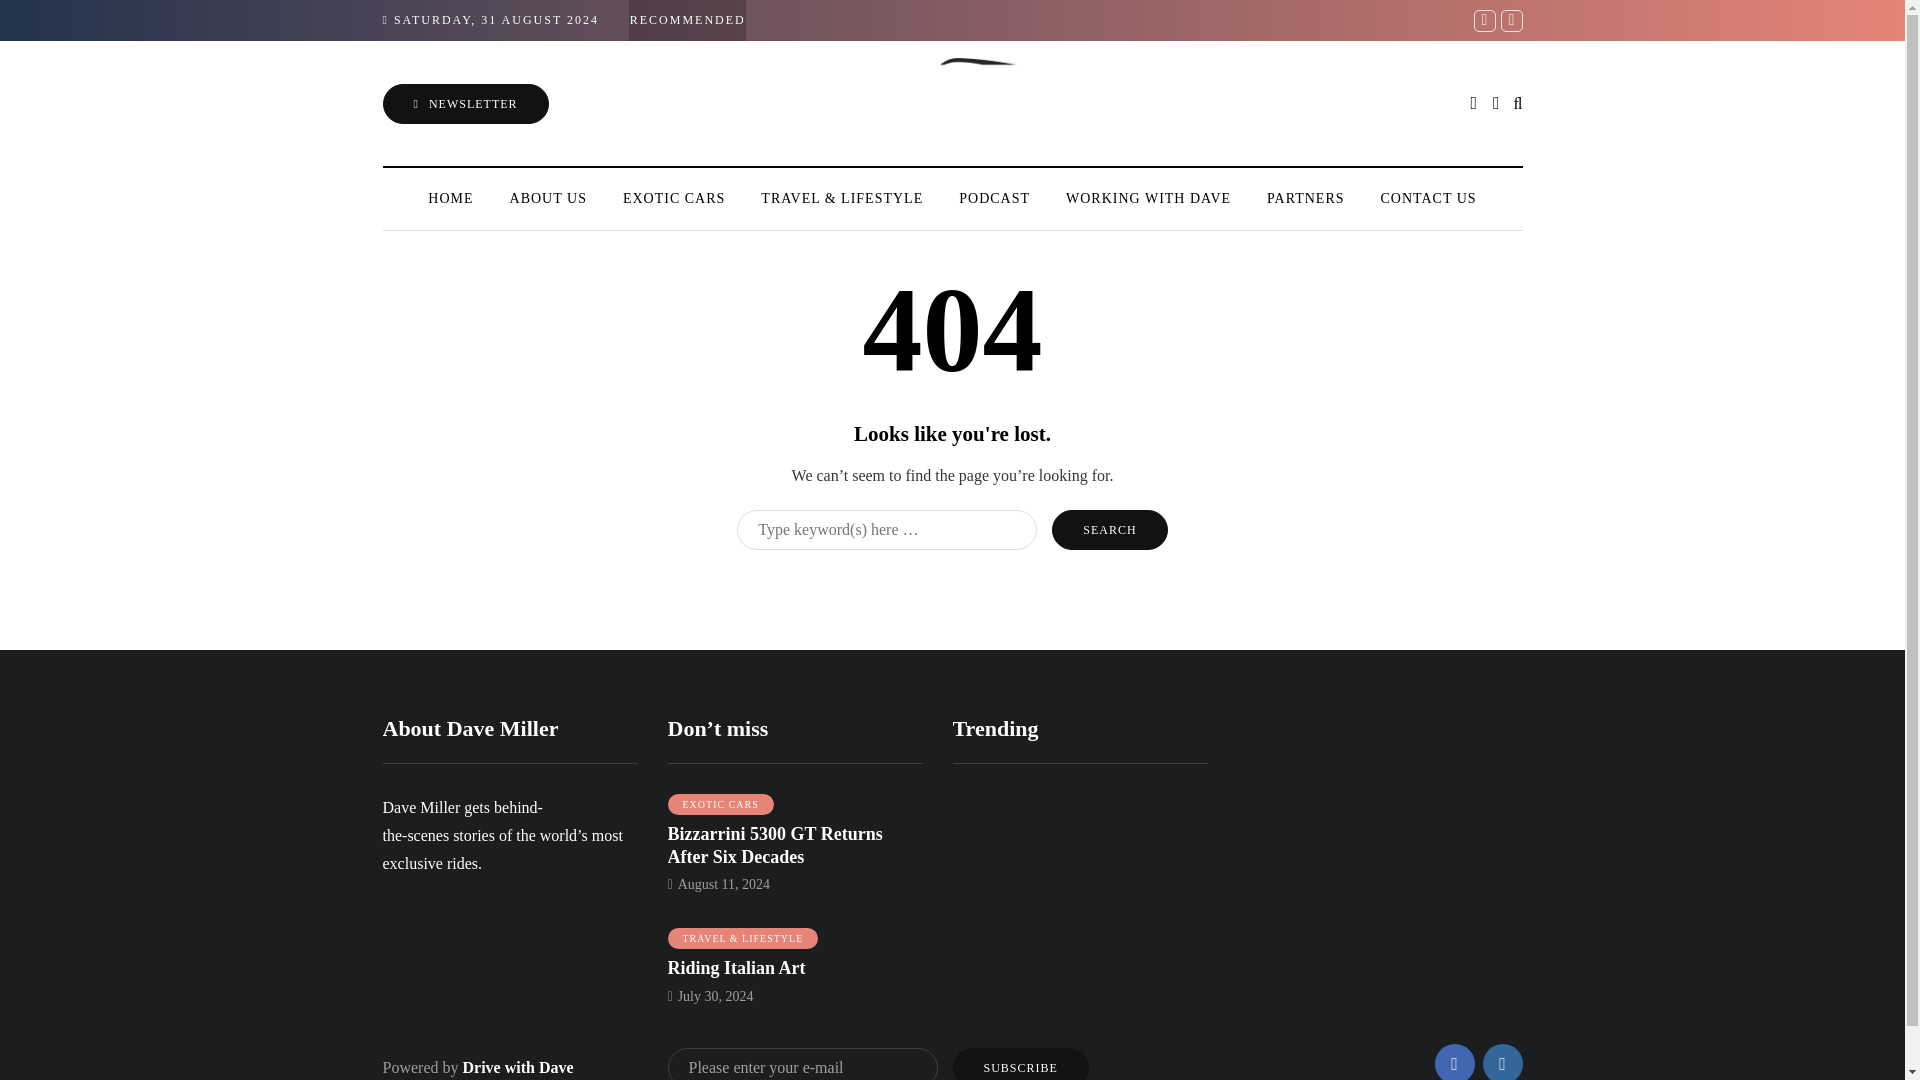  Describe the element at coordinates (674, 198) in the screenshot. I see `EXOTIC CARS` at that location.